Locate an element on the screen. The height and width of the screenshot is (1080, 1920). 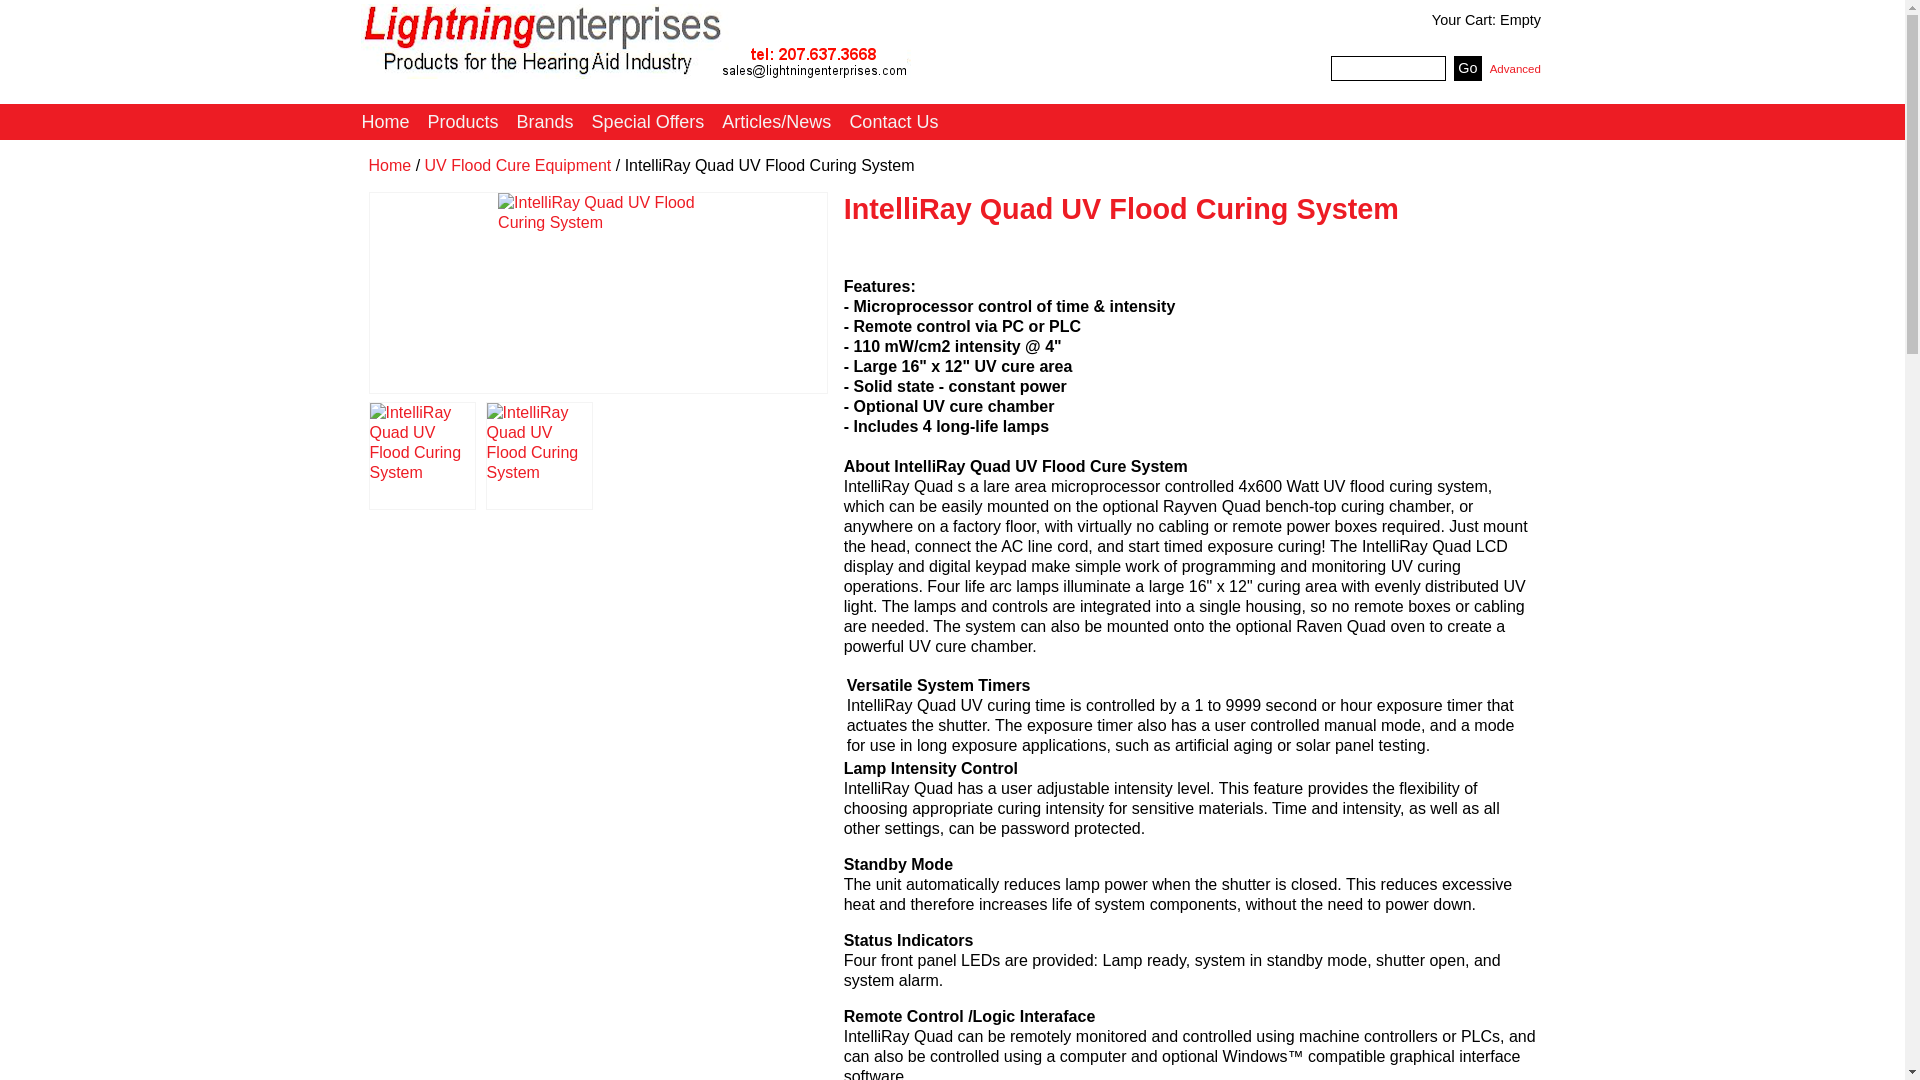
Home is located at coordinates (656, 41).